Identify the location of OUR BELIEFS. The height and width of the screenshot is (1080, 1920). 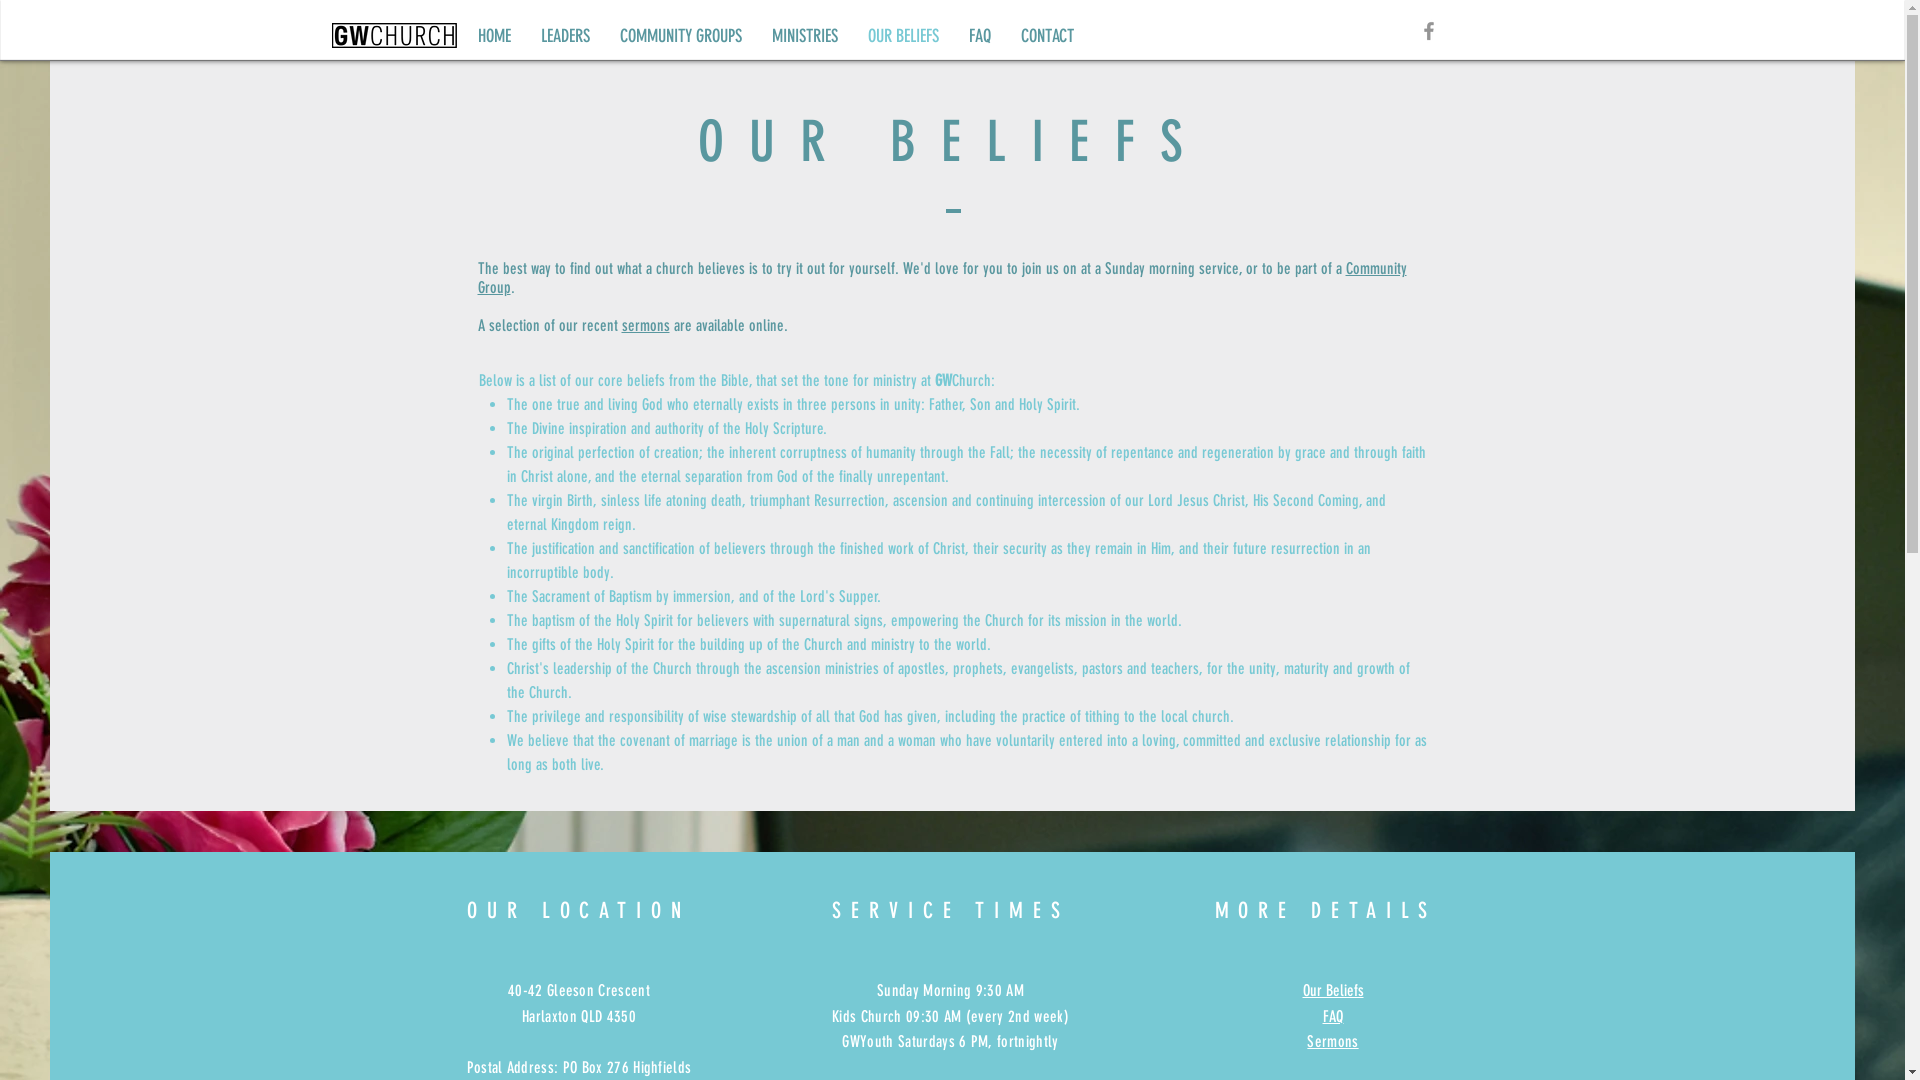
(902, 36).